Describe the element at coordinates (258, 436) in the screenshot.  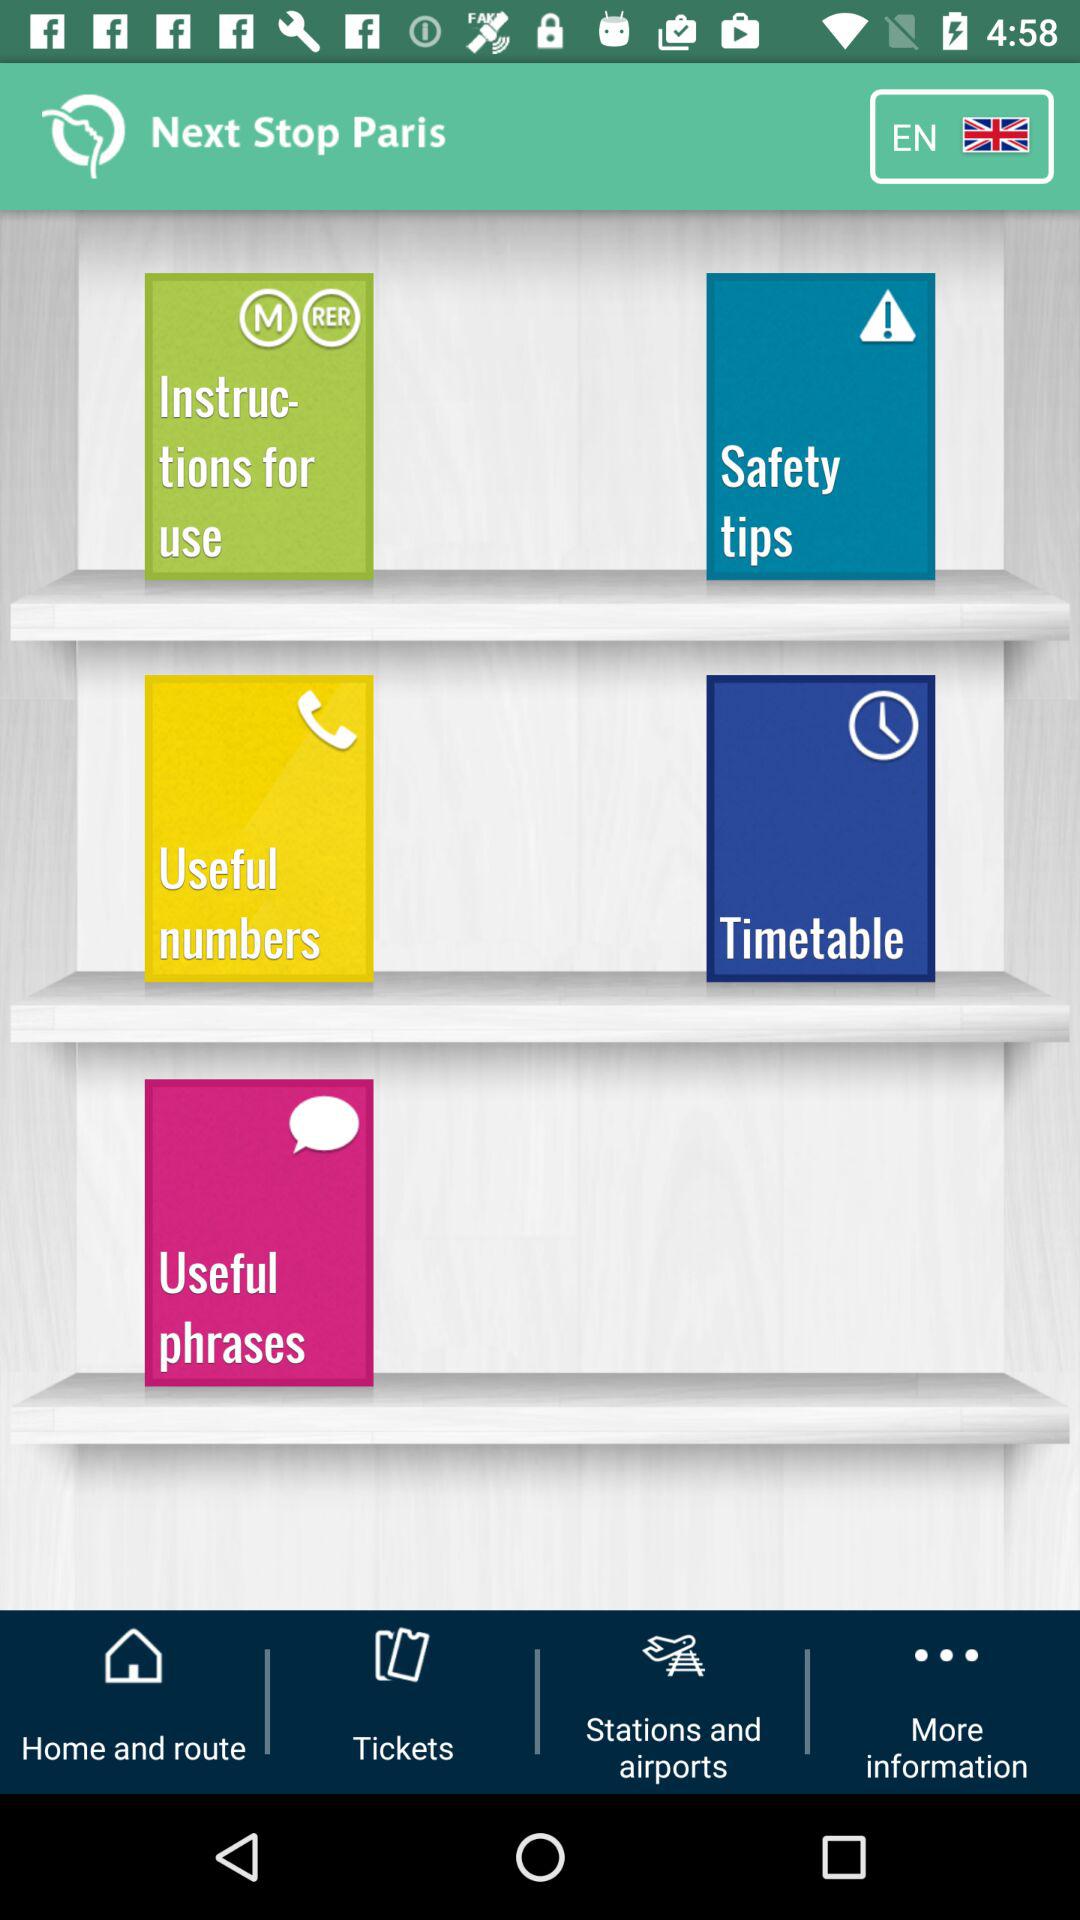
I see `choose the icon above the useful numbers icon` at that location.